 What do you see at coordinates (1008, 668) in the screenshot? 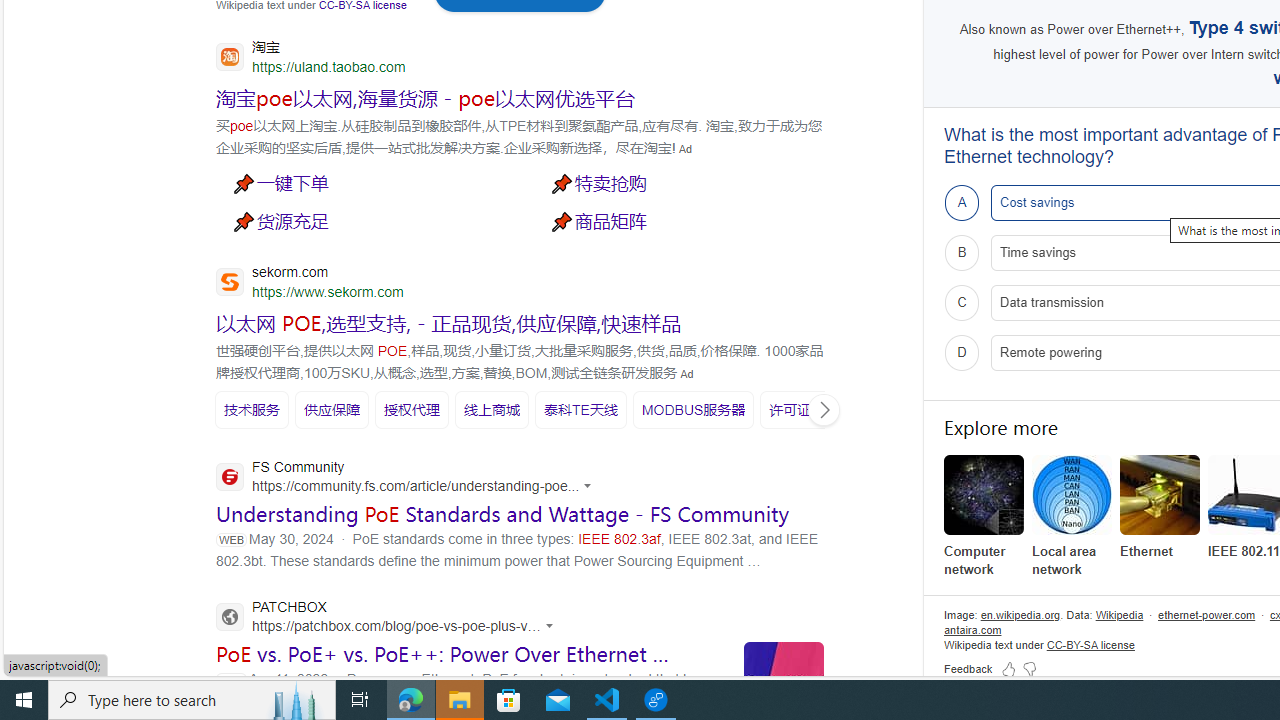
I see `Feedback Like` at bounding box center [1008, 668].